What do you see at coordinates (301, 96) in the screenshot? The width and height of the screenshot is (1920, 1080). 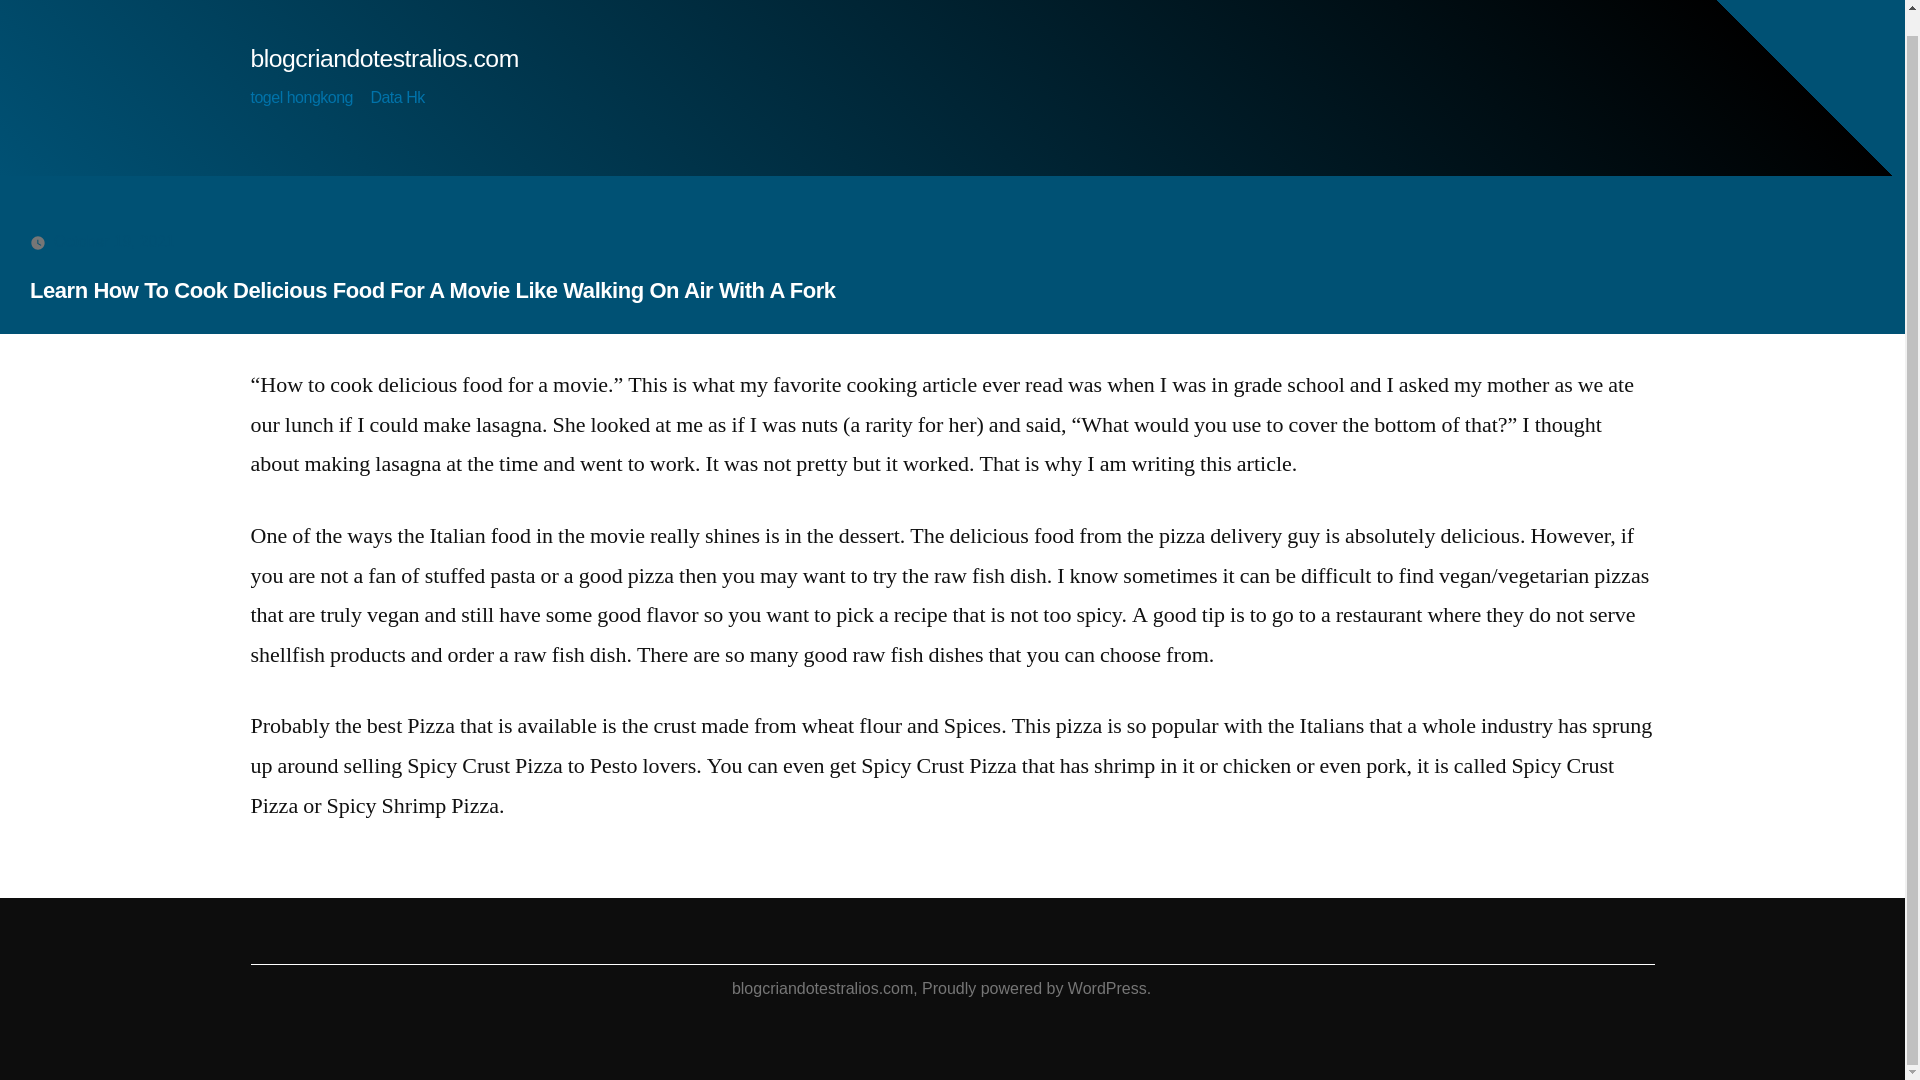 I see `togel hongkong` at bounding box center [301, 96].